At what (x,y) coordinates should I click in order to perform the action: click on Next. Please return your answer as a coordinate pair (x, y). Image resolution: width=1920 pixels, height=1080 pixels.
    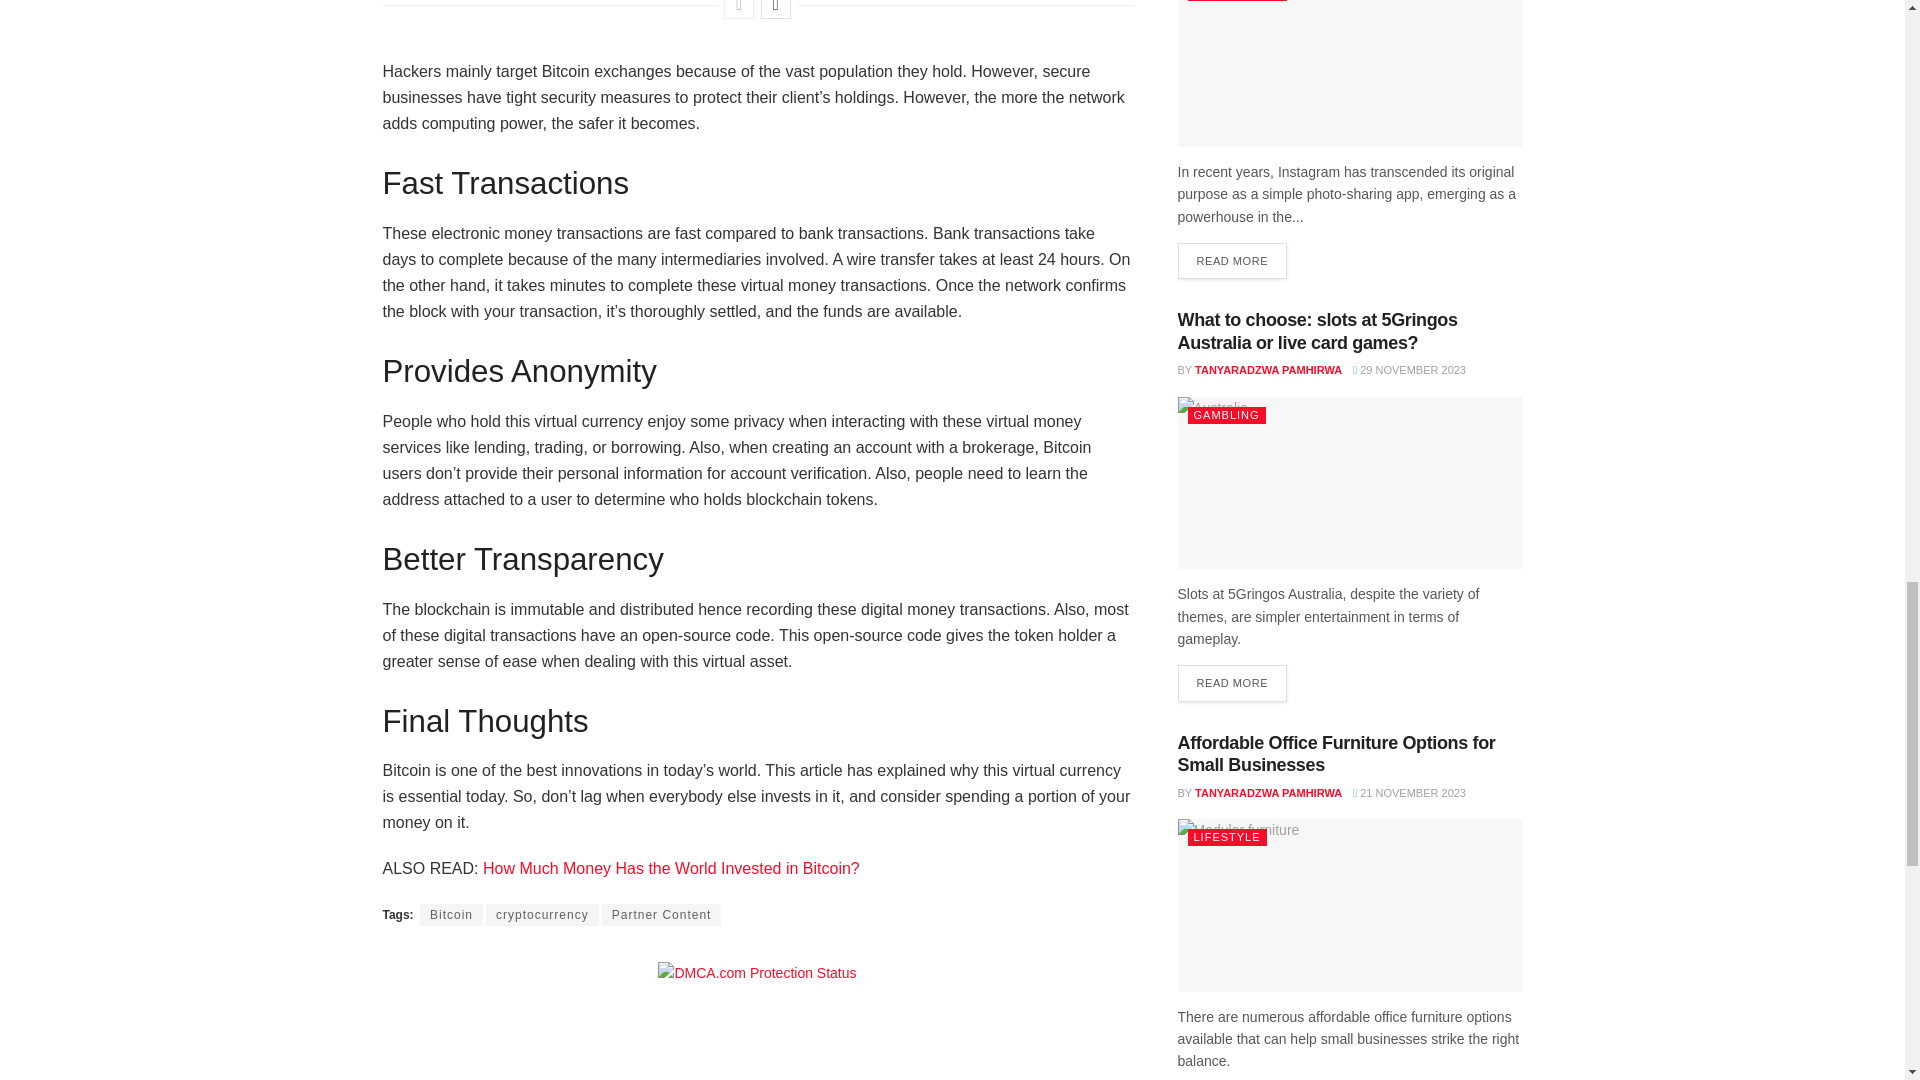
    Looking at the image, I should click on (776, 10).